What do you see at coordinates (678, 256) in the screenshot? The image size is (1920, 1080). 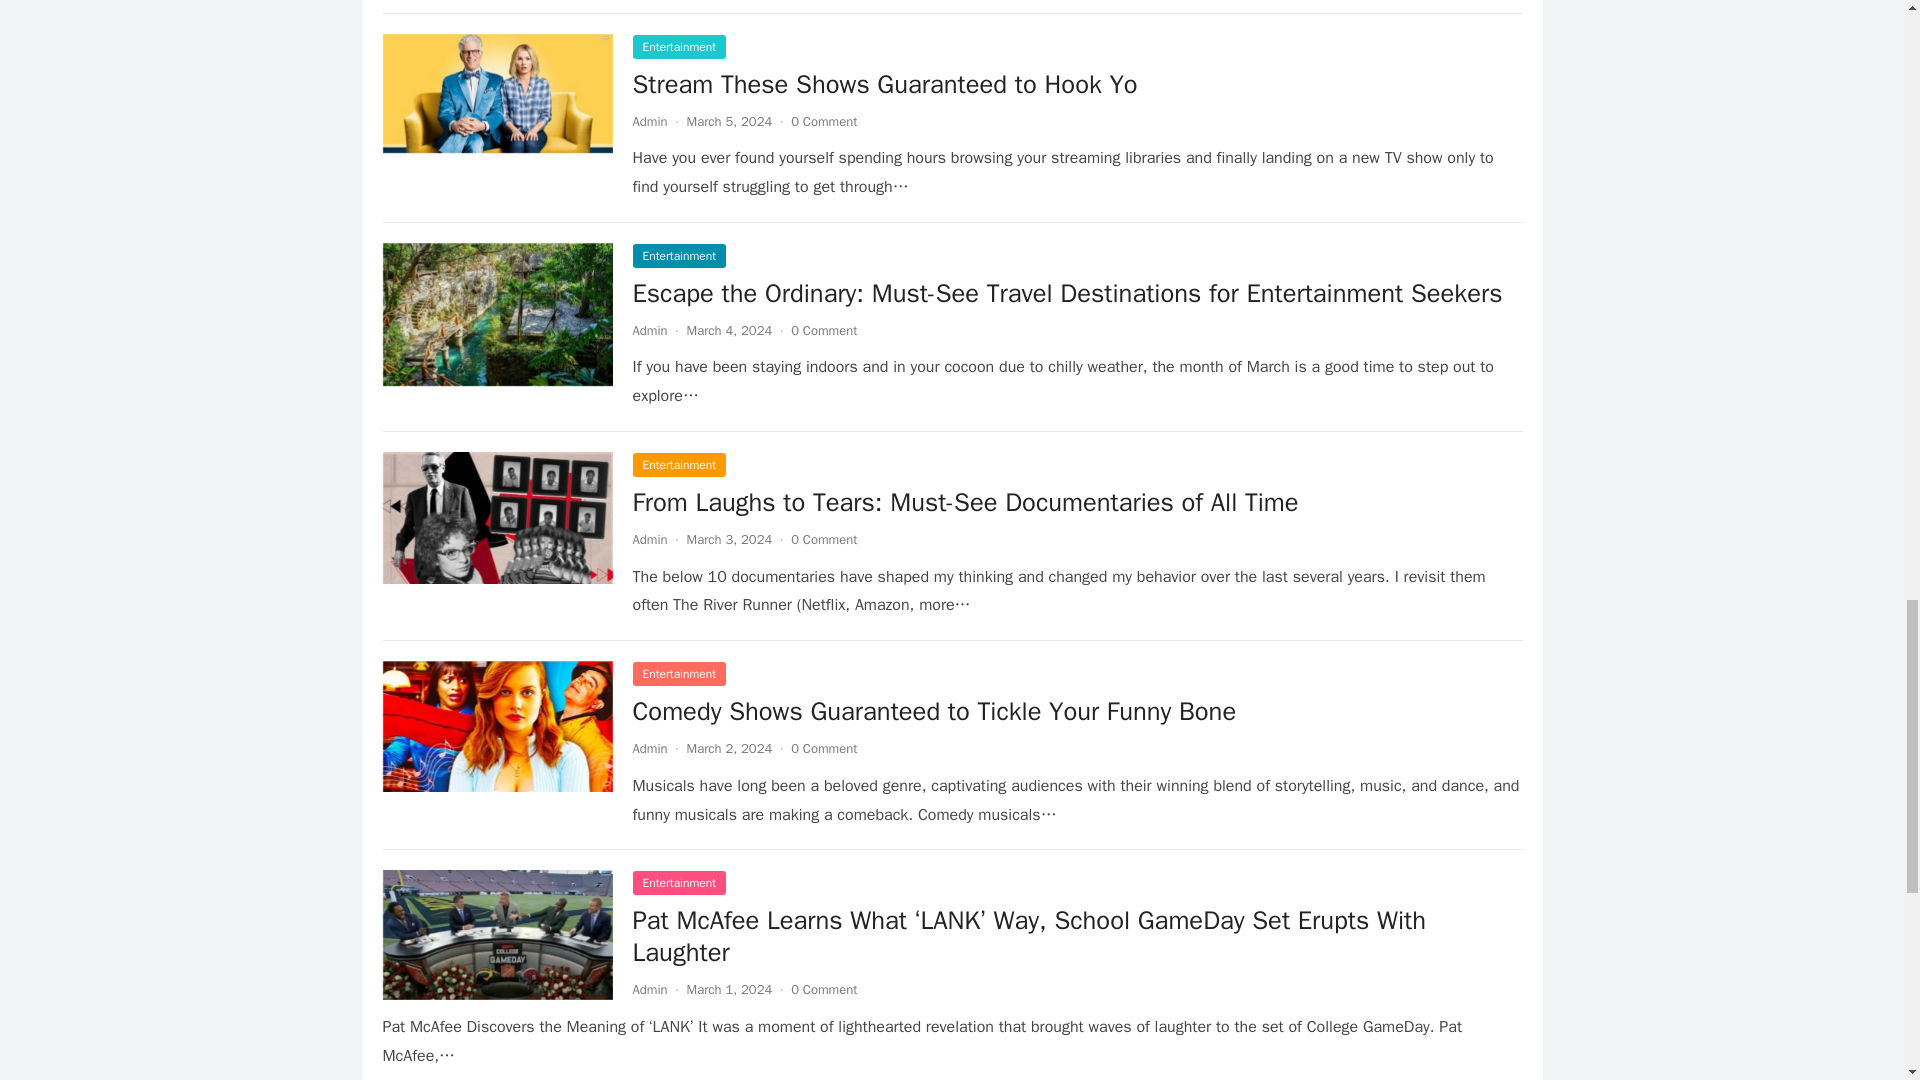 I see `Entertainment` at bounding box center [678, 256].